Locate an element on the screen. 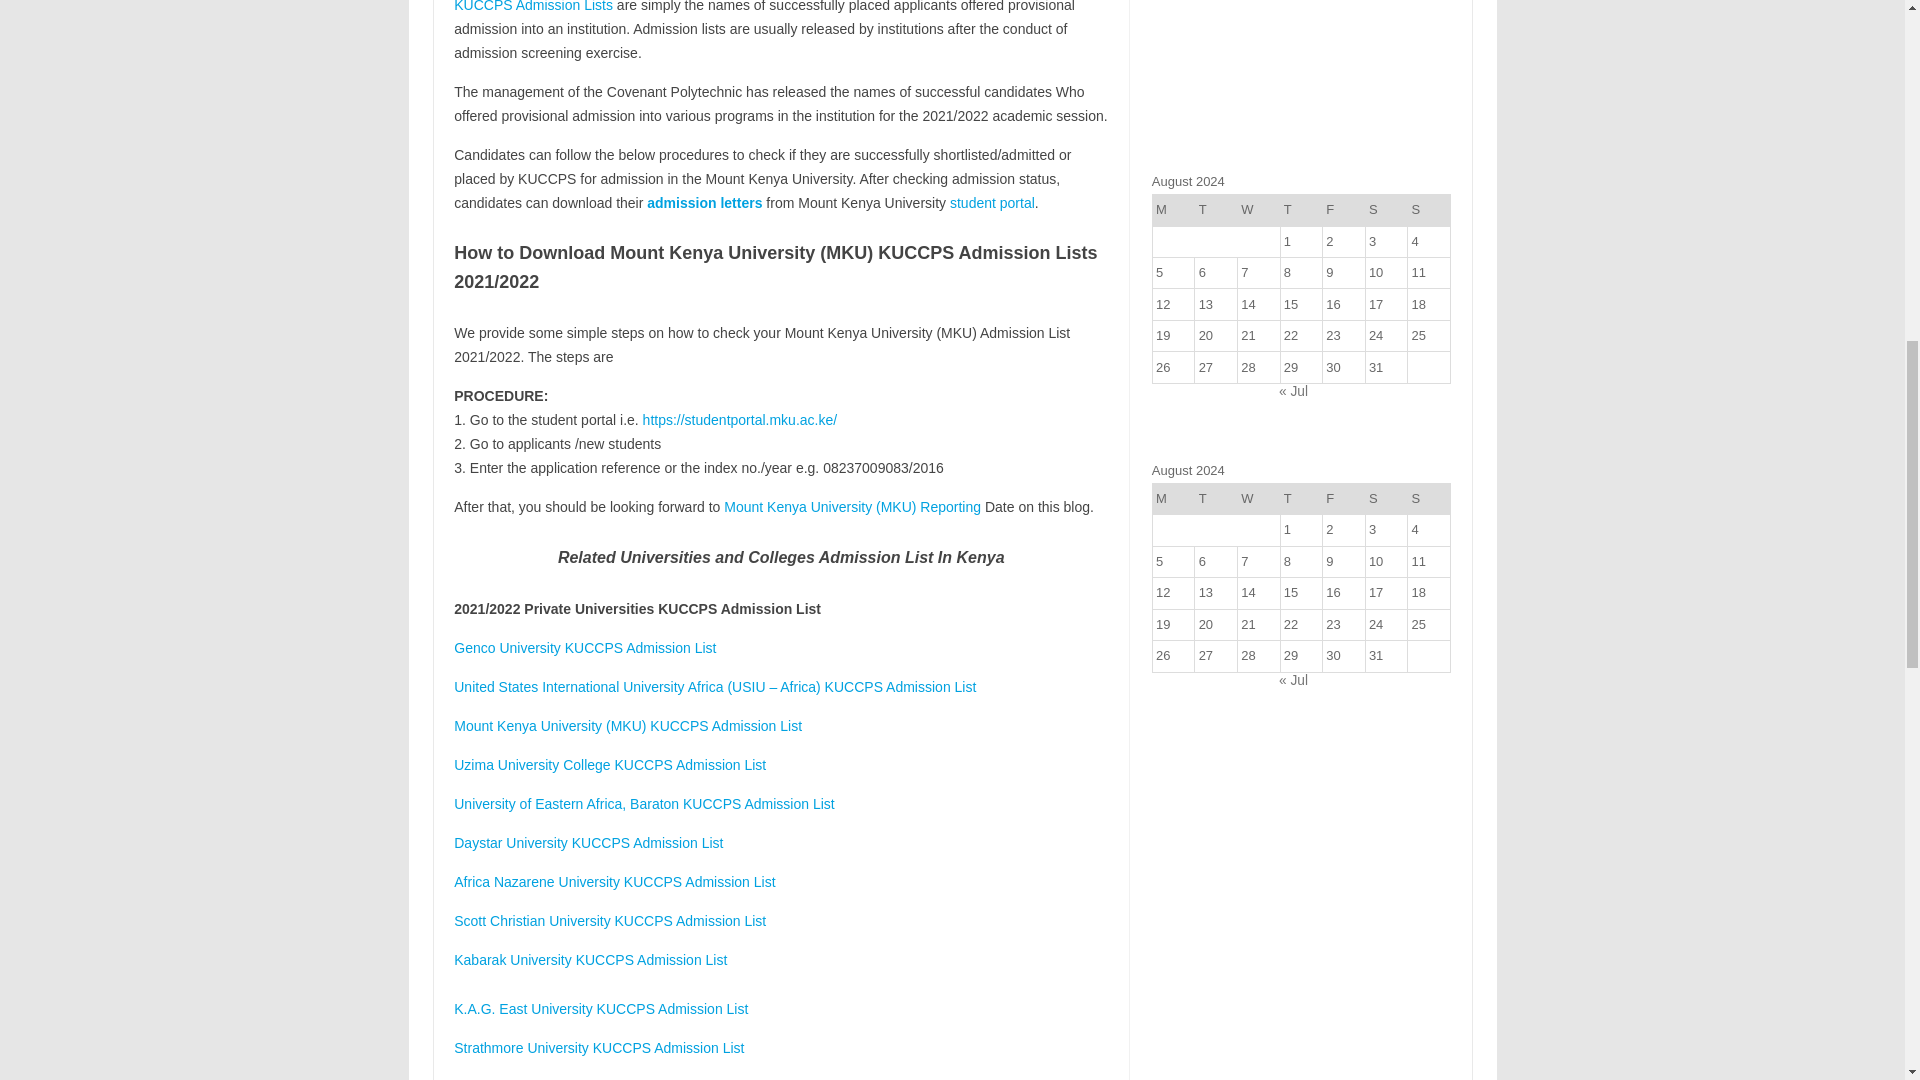 Image resolution: width=1920 pixels, height=1080 pixels. Kabarak University KUCCPS Admission List is located at coordinates (590, 959).